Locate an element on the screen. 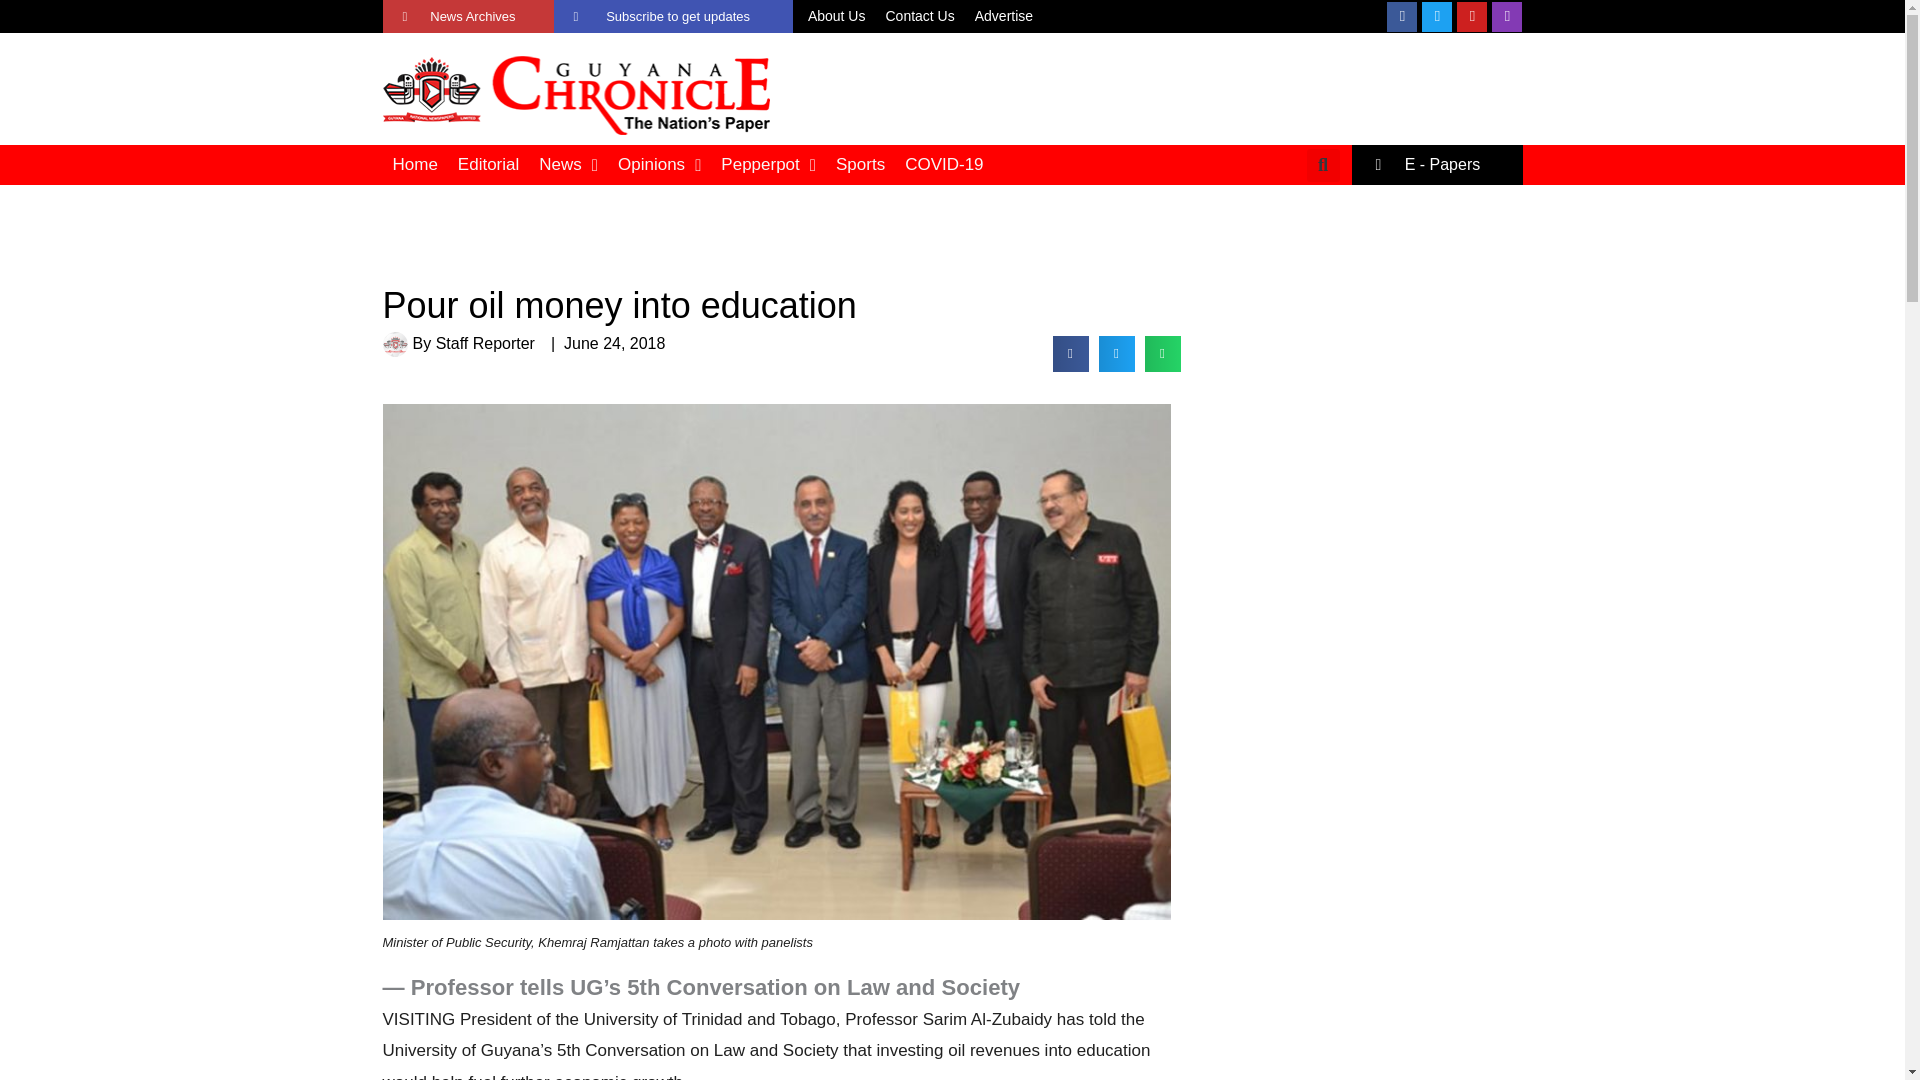 This screenshot has width=1920, height=1080. Contact Us is located at coordinates (919, 17).